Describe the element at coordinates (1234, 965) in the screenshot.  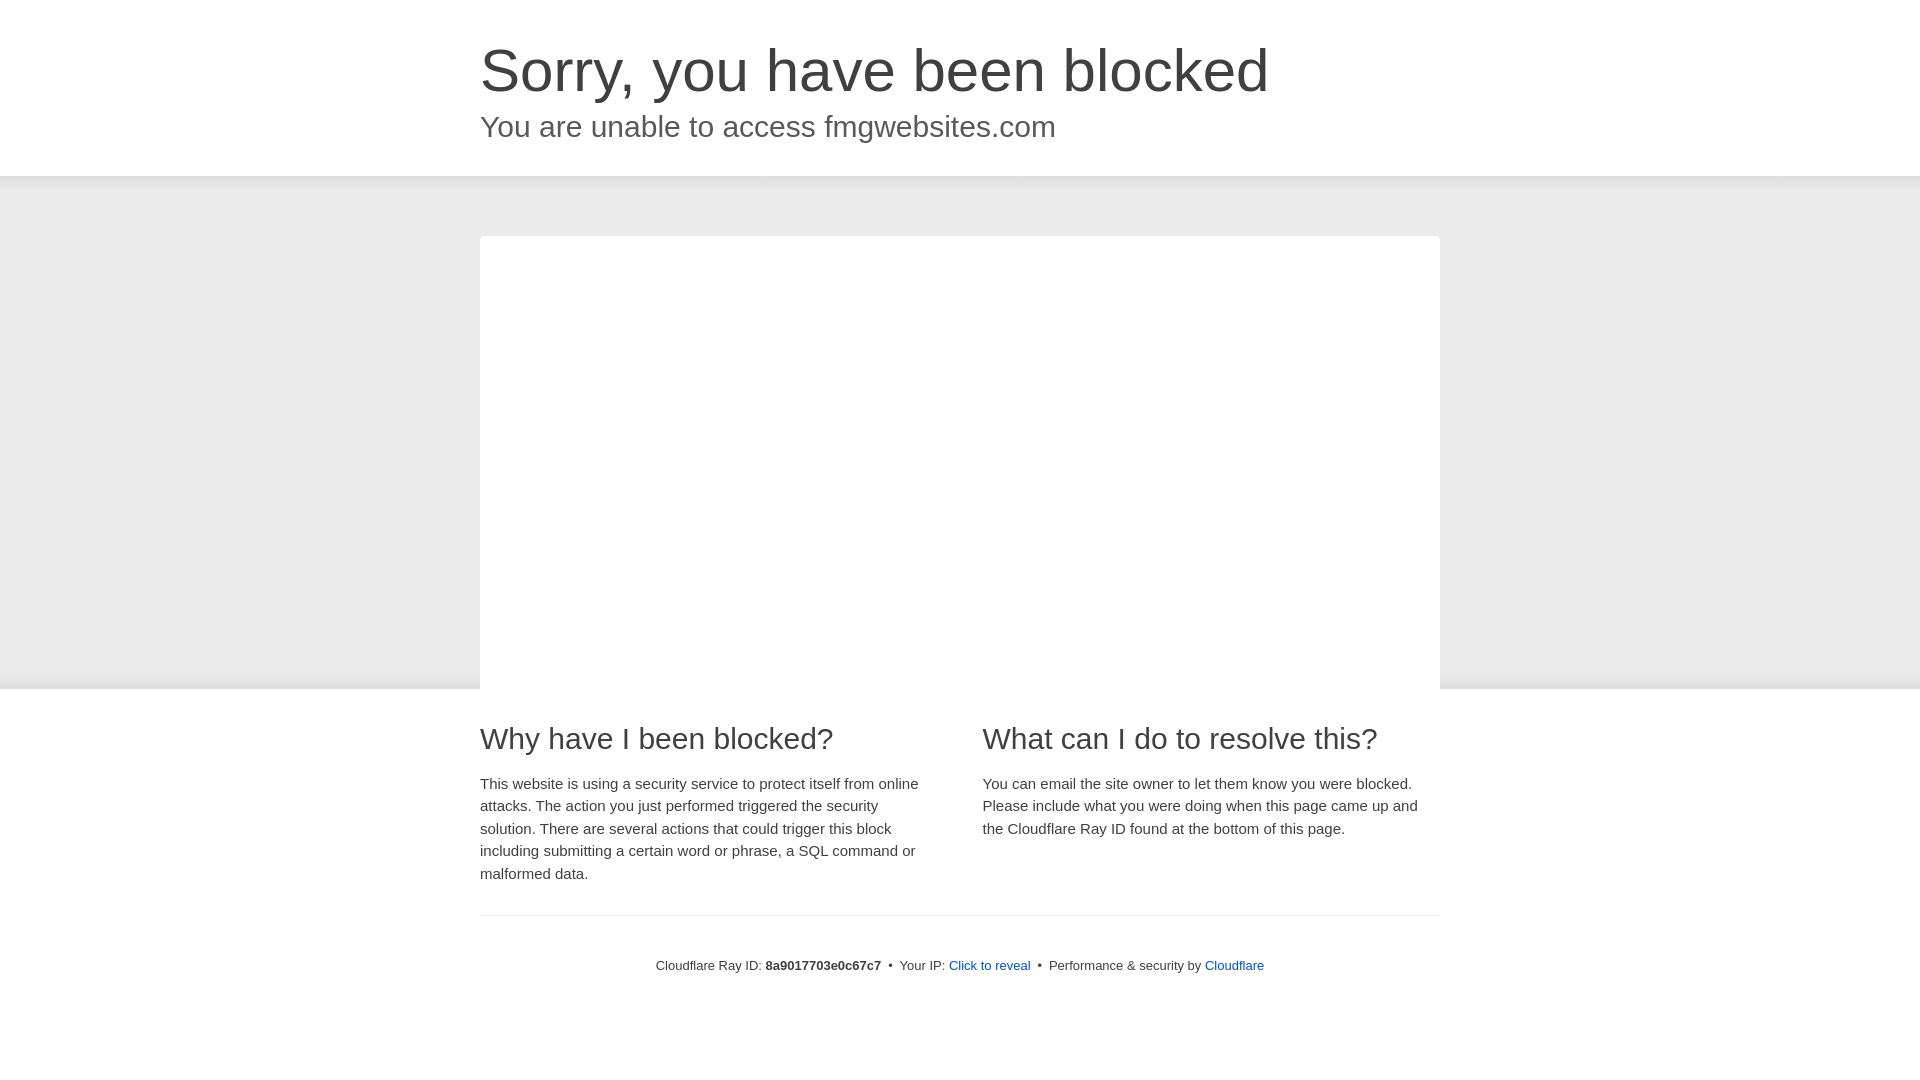
I see `Cloudflare` at that location.